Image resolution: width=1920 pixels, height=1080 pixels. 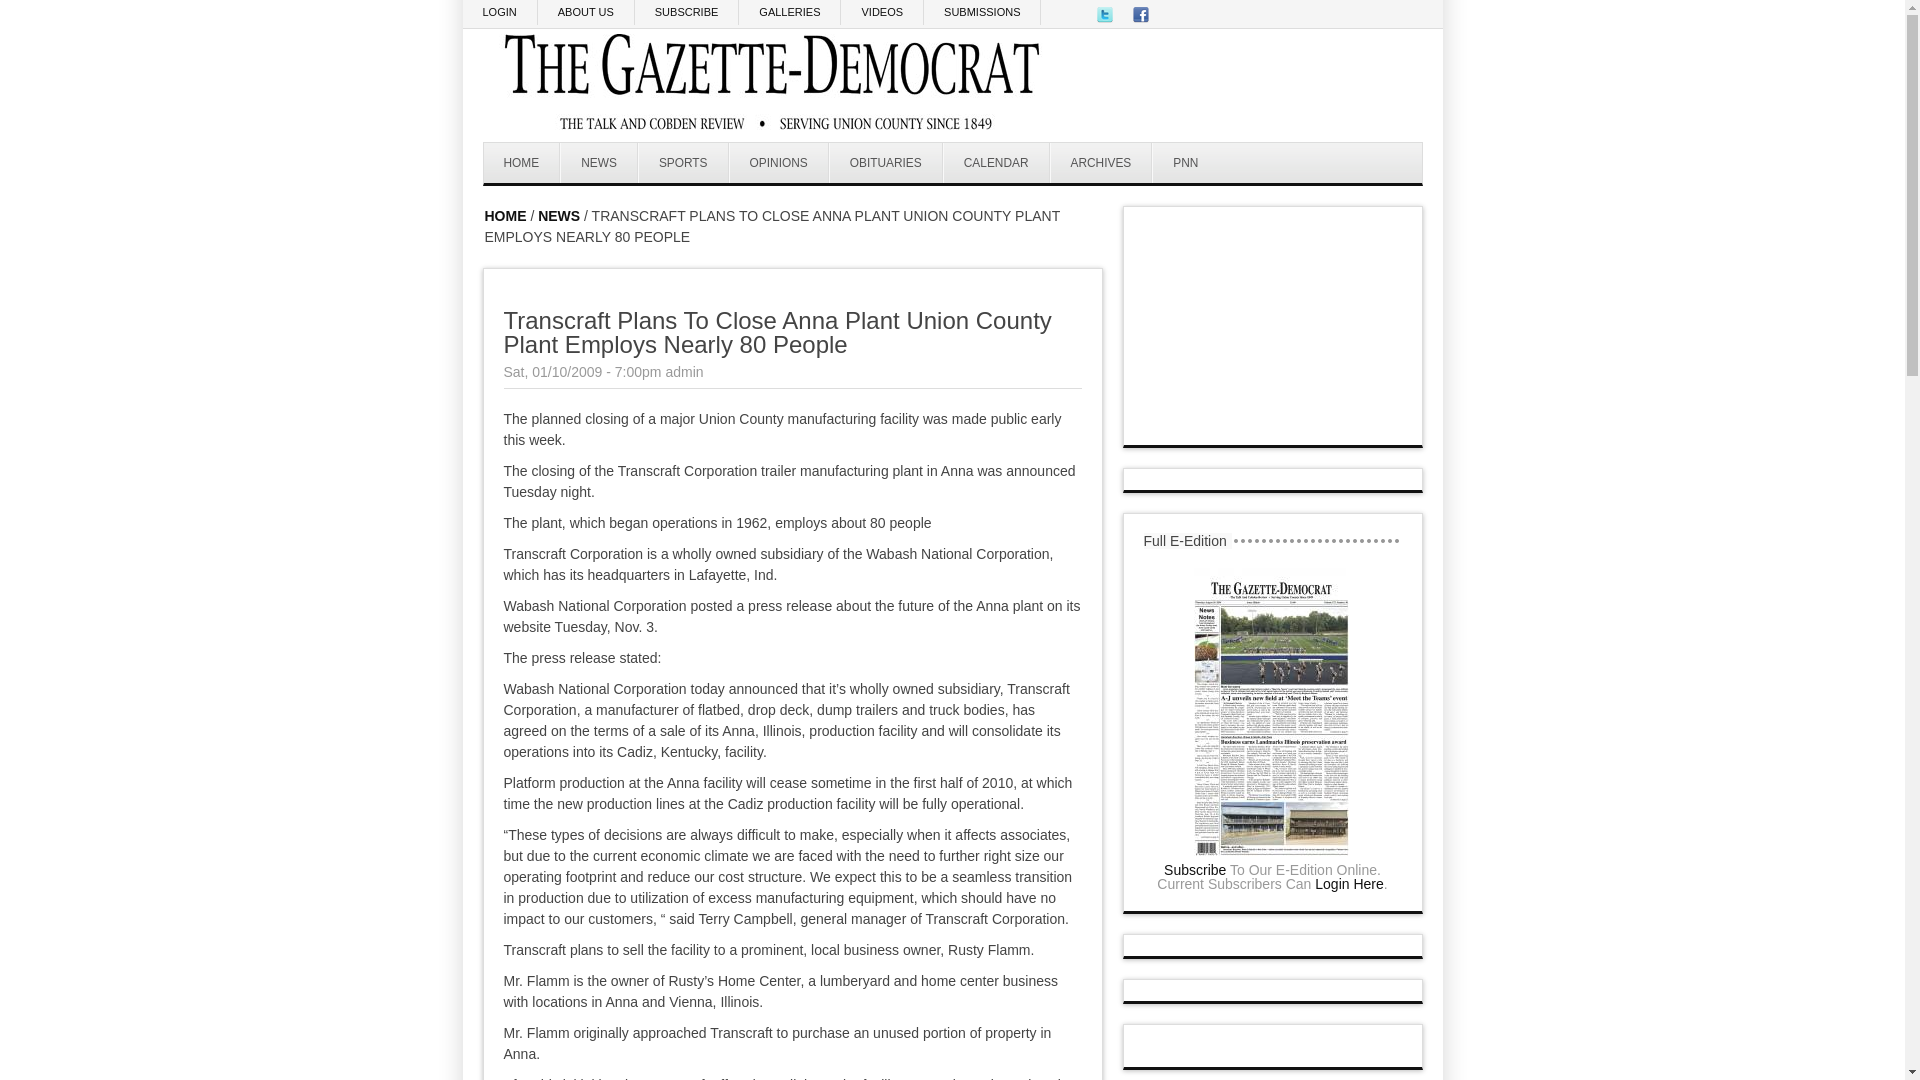 I want to click on ABOUT US, so click(x=586, y=12).